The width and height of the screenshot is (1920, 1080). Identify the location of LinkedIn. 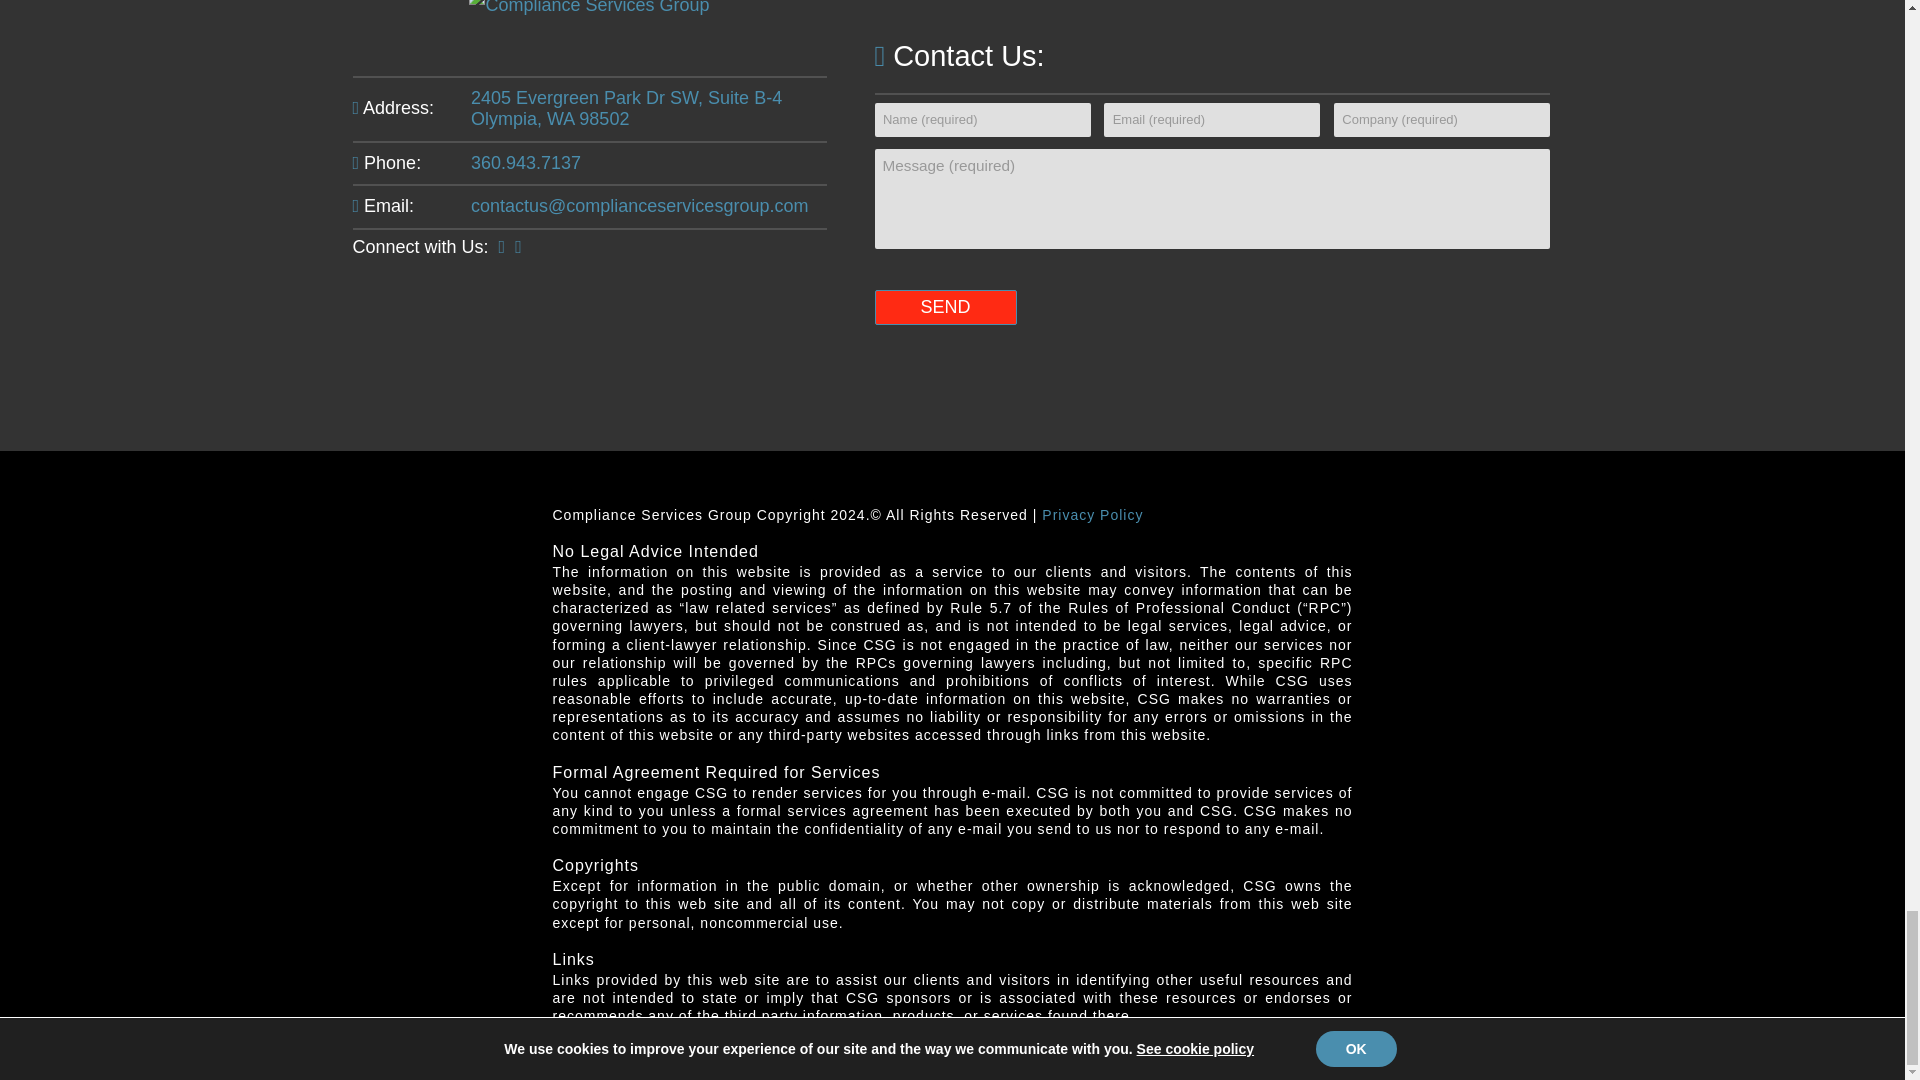
(518, 246).